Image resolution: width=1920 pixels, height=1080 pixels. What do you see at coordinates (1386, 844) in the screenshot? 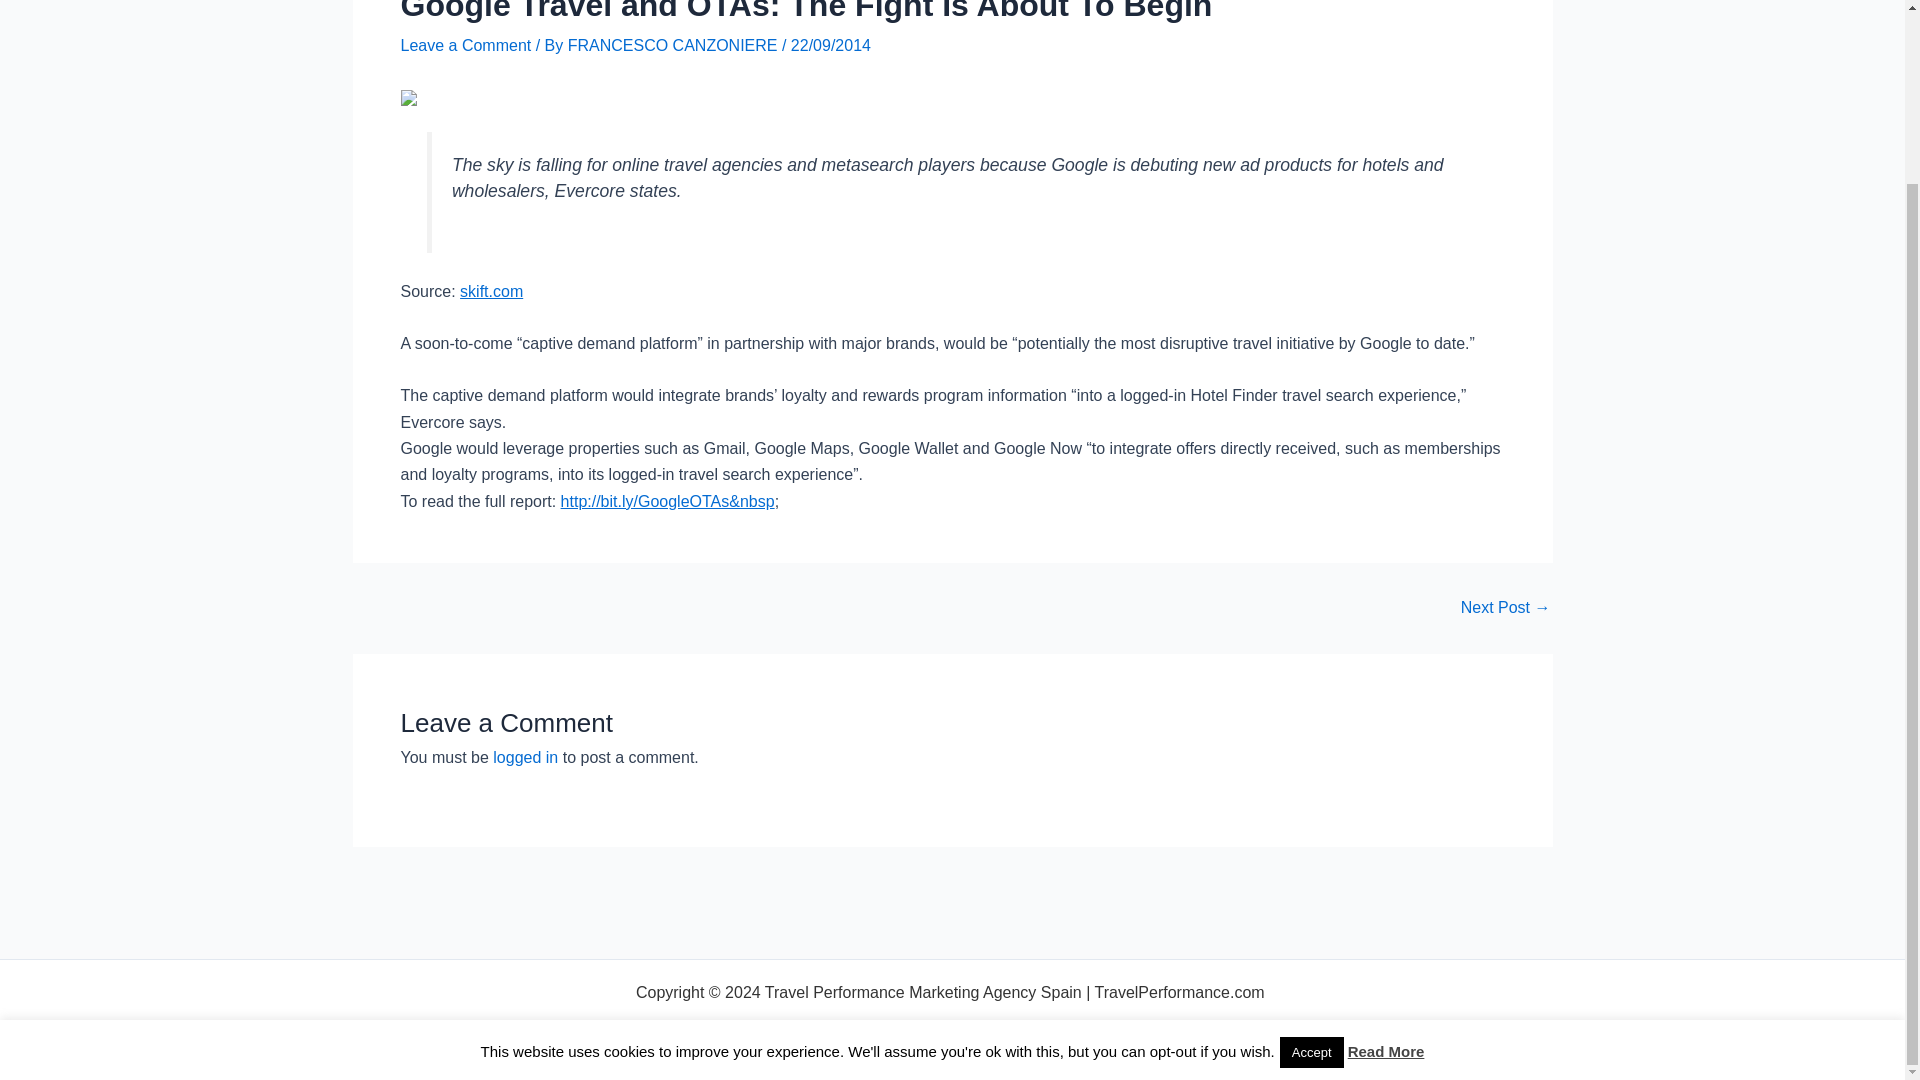
I see `Read More` at bounding box center [1386, 844].